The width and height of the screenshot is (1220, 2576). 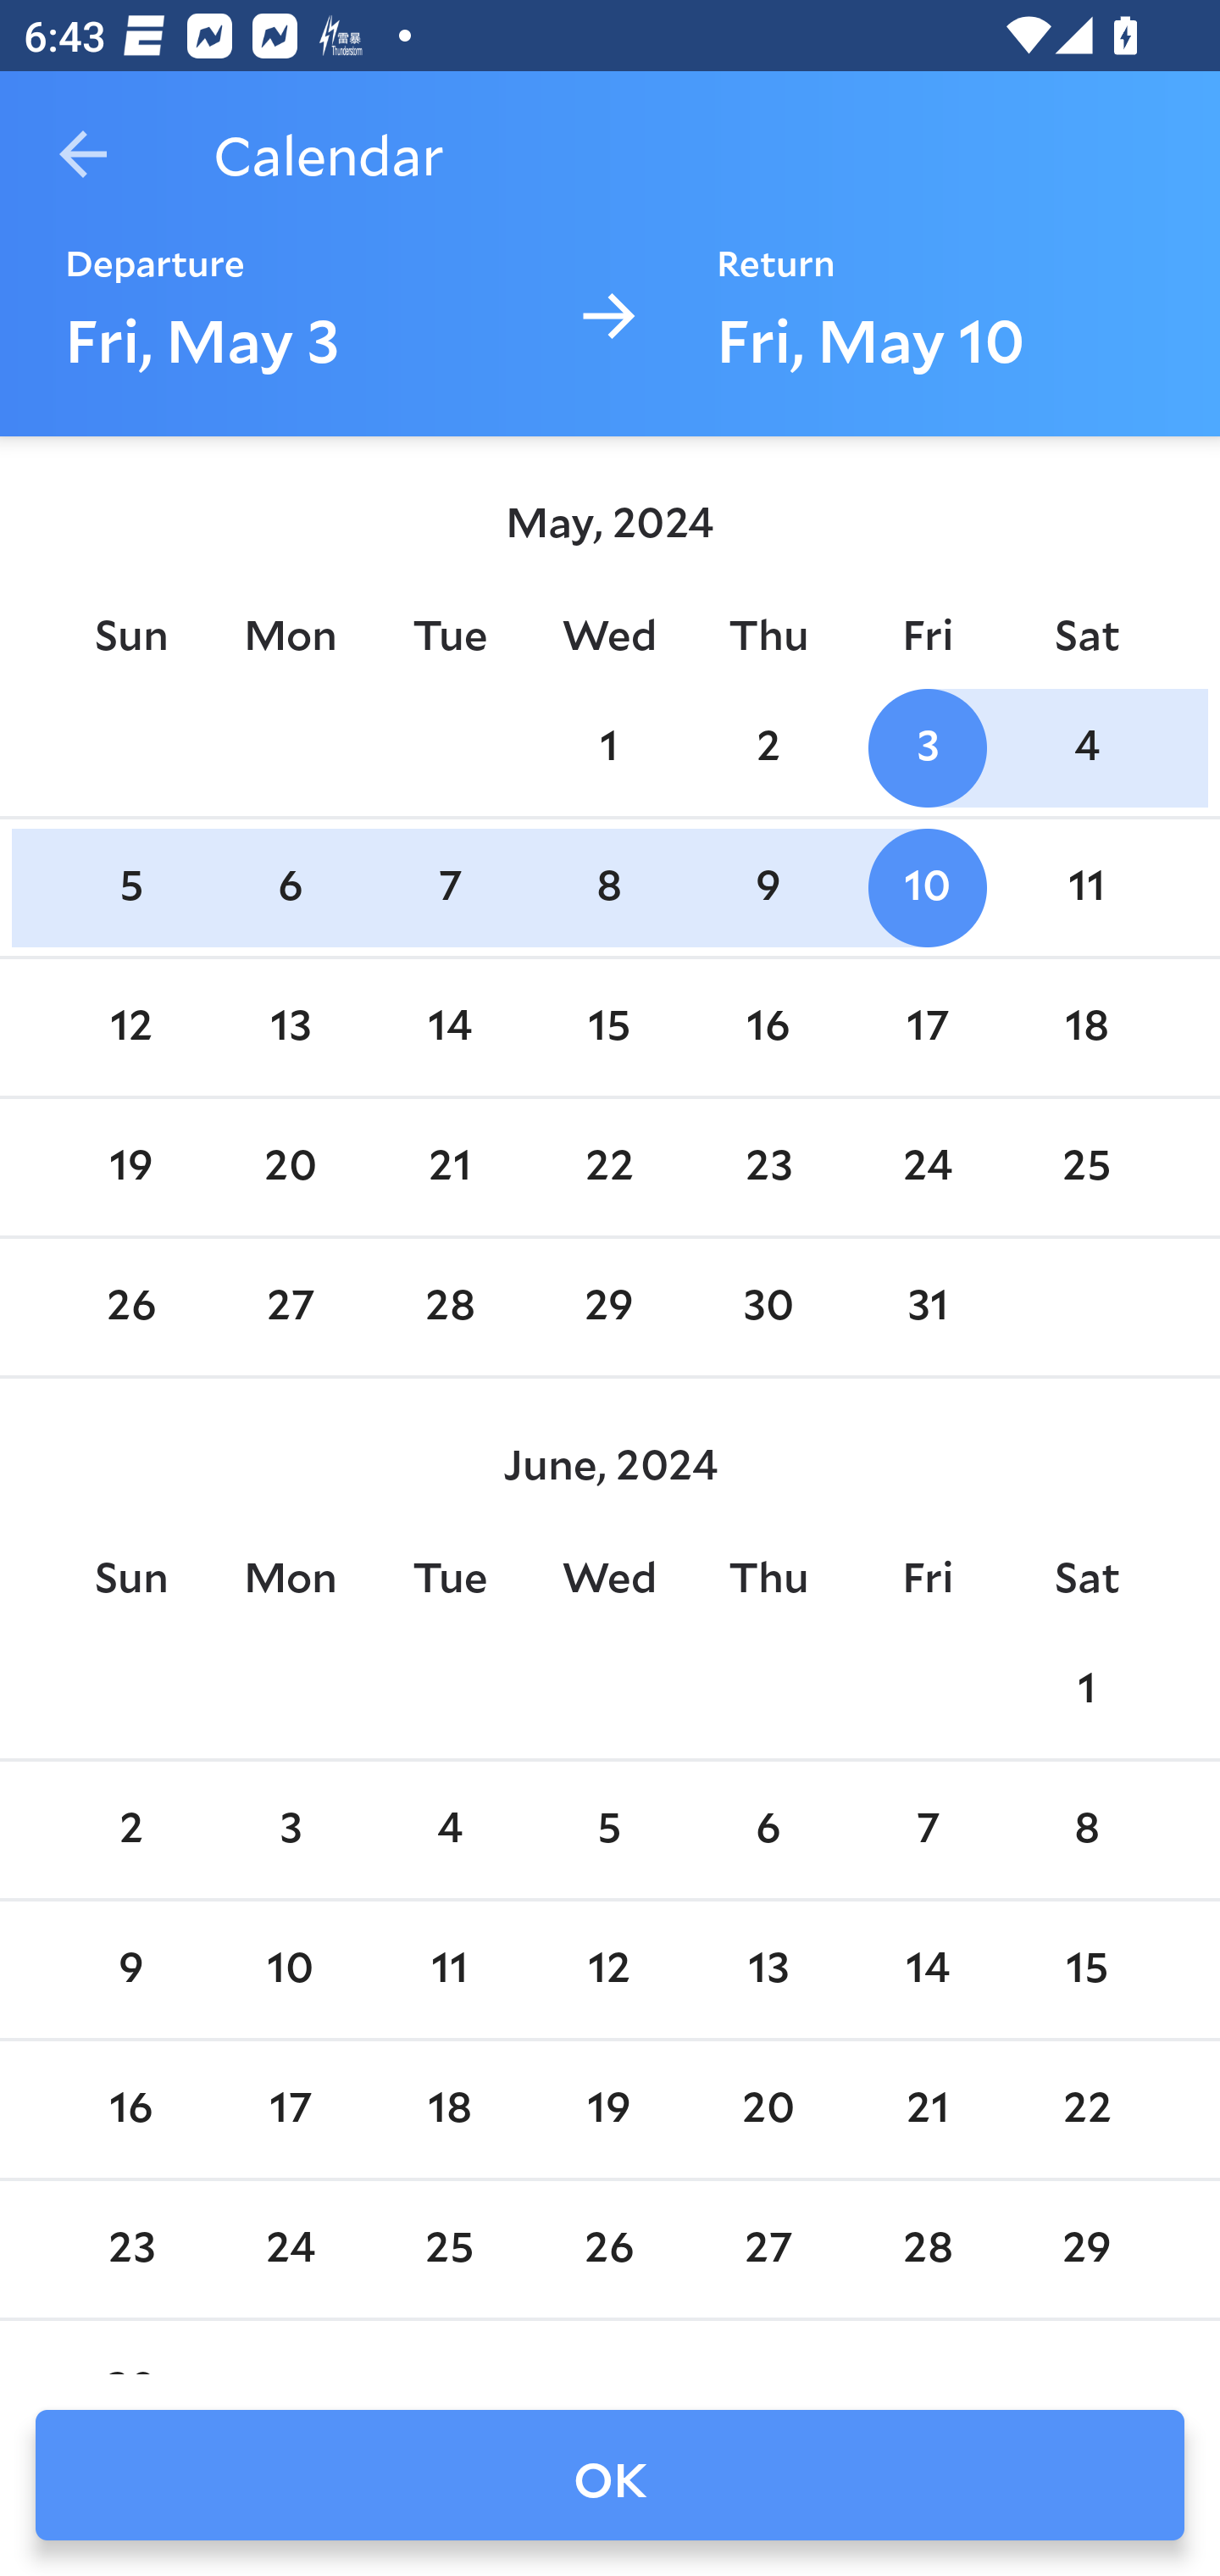 I want to click on 3, so click(x=291, y=1831).